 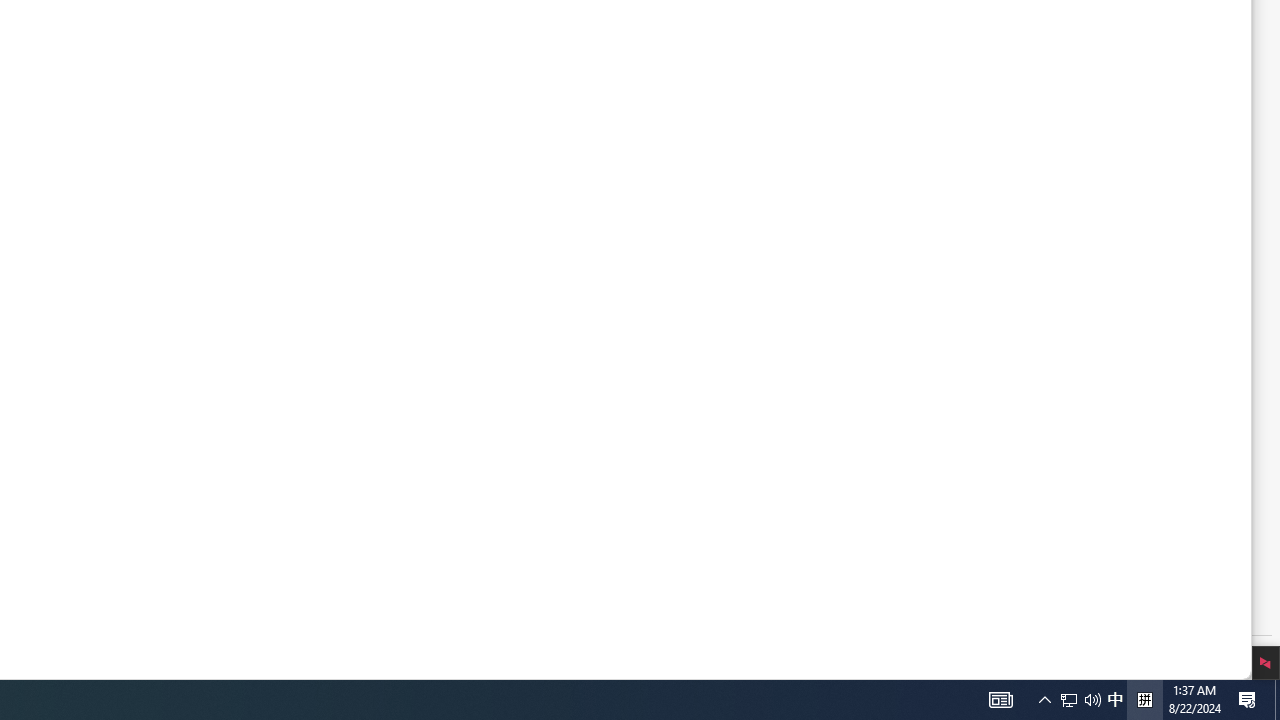 I want to click on Investors, so click(x=148, y=336).